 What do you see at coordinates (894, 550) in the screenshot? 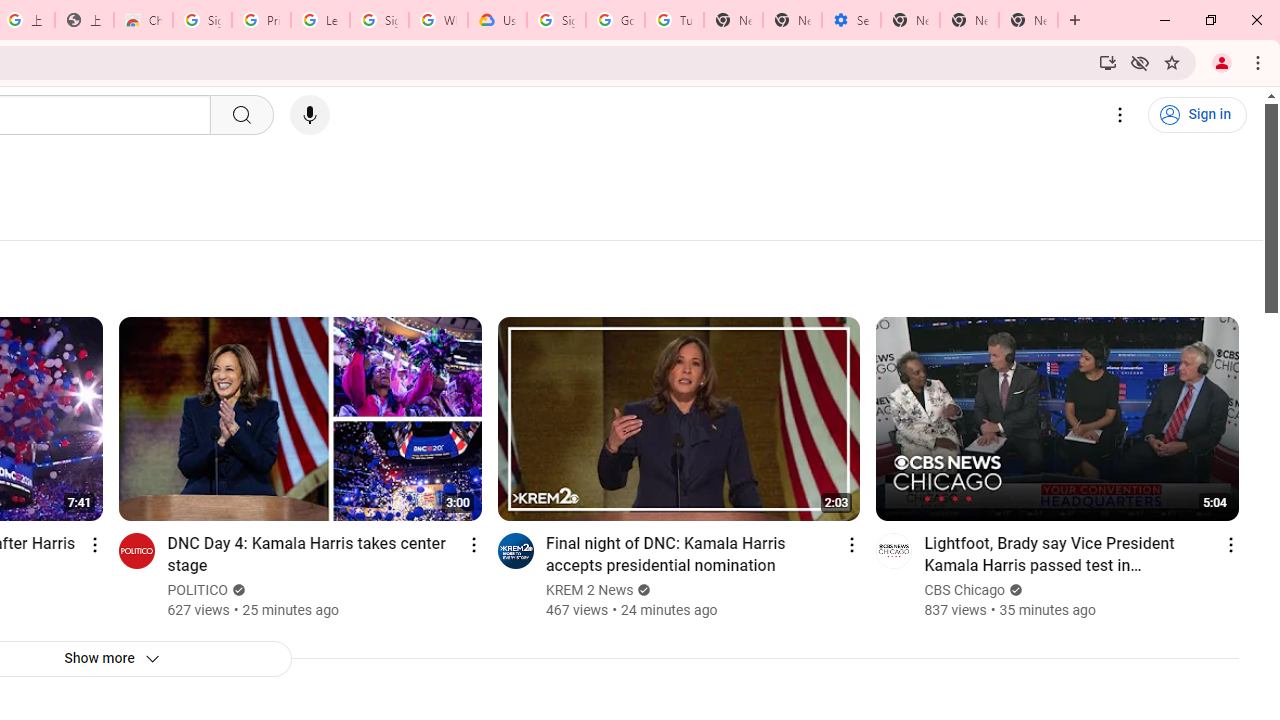
I see `Go to channel` at bounding box center [894, 550].